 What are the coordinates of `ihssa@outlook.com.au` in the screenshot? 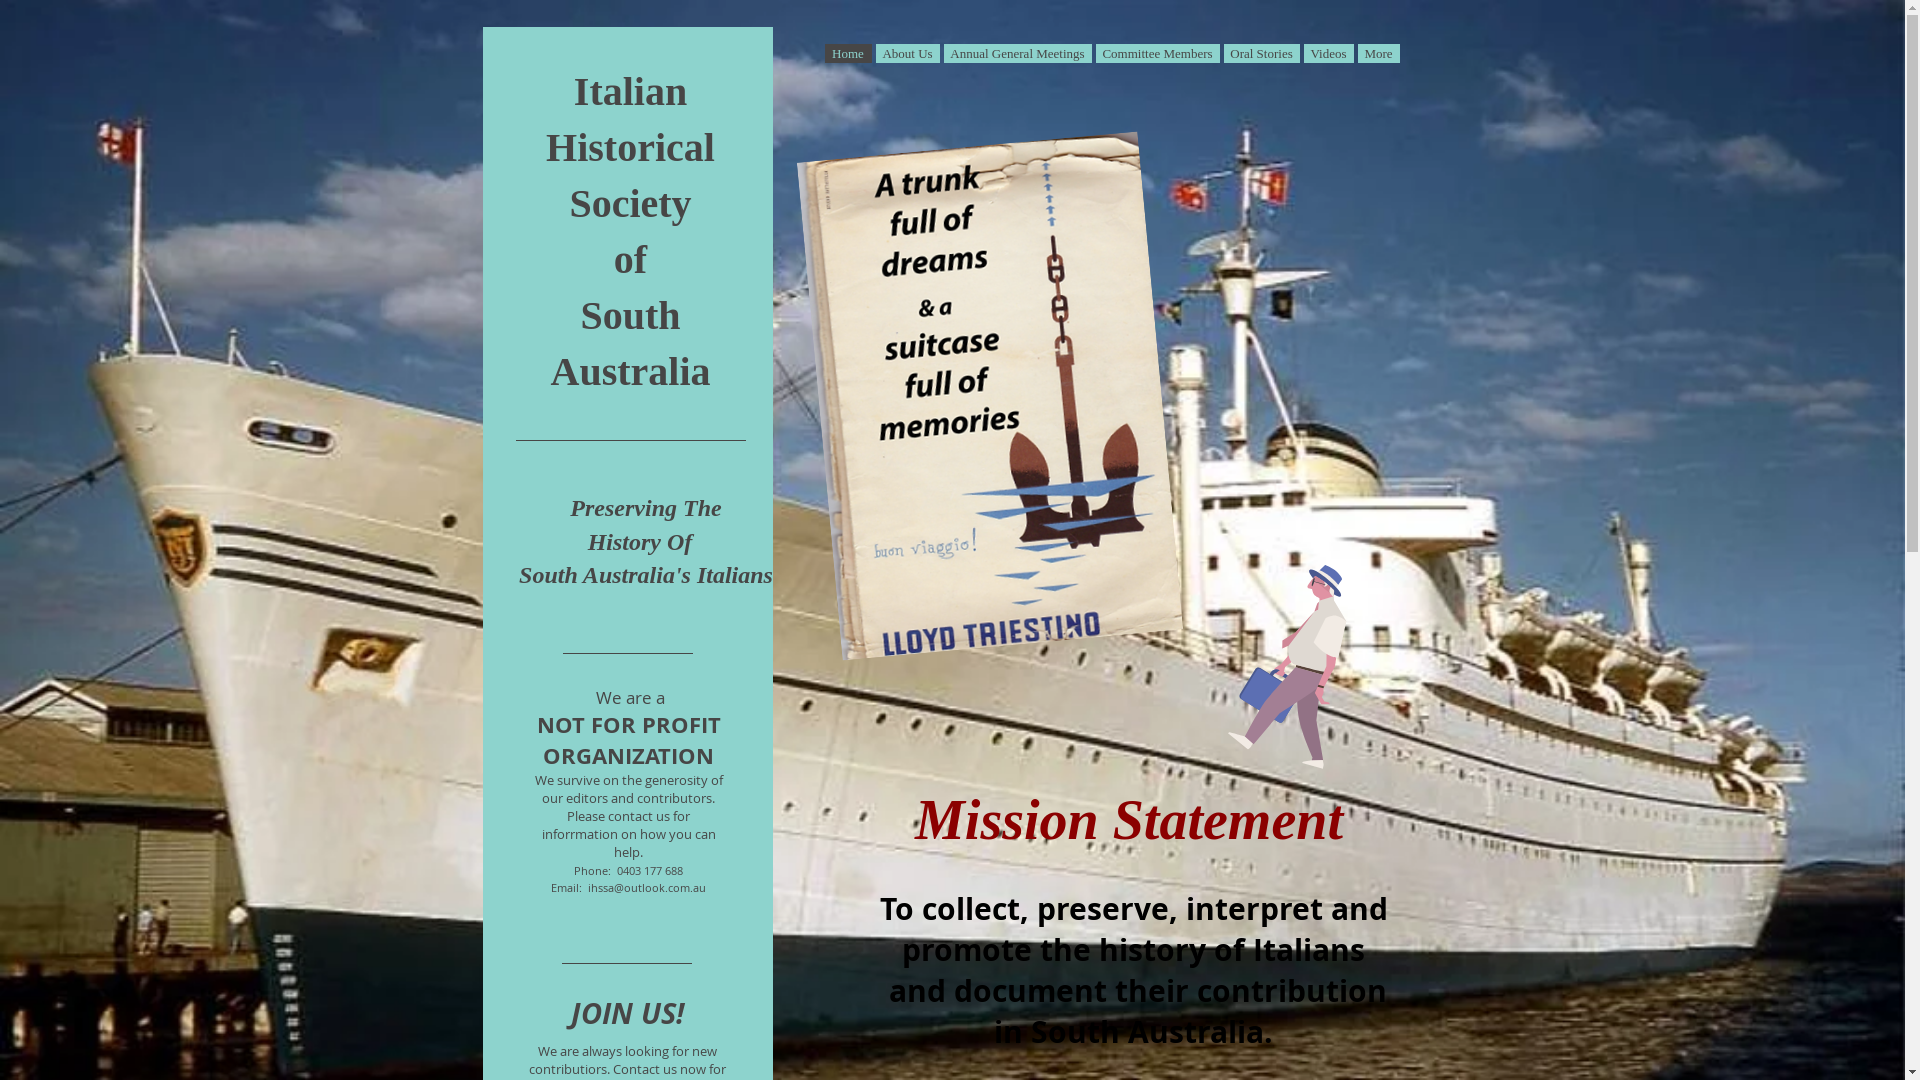 It's located at (647, 888).